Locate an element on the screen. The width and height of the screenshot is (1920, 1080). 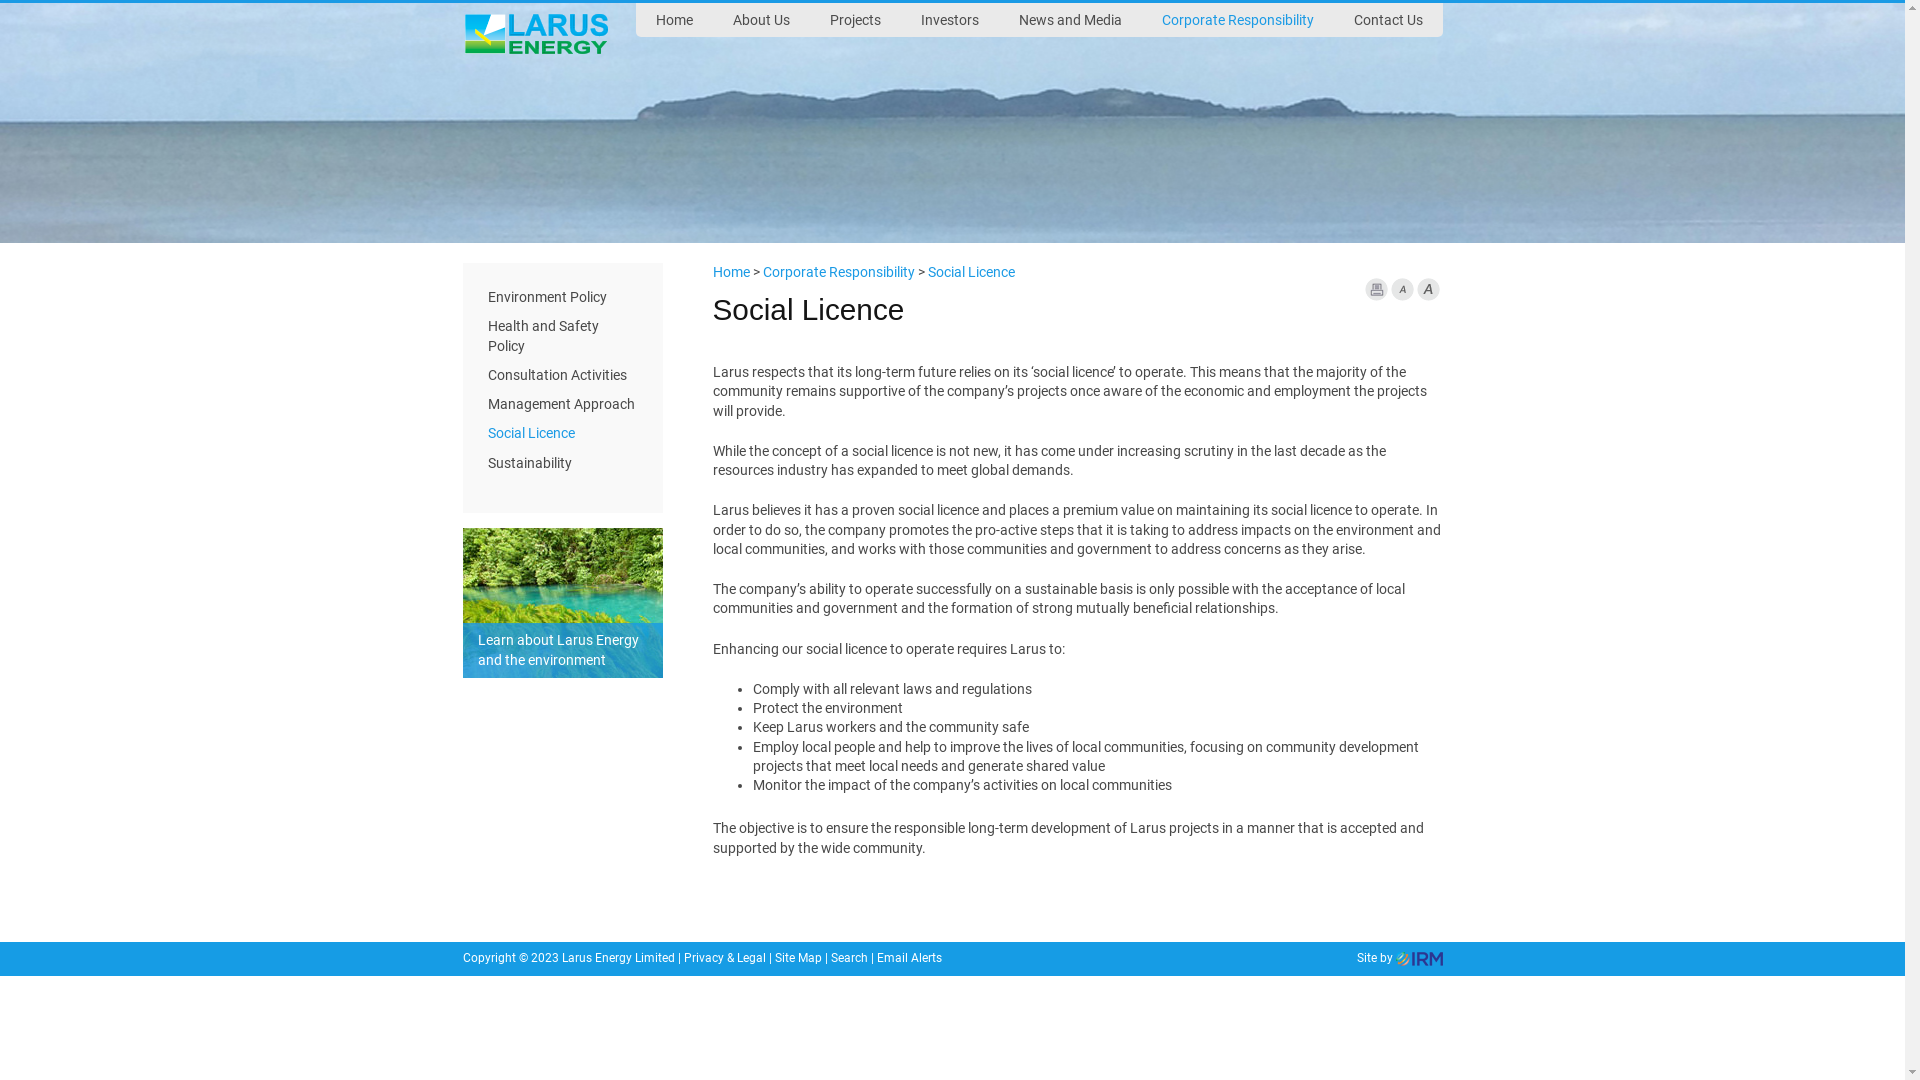
Sustainability is located at coordinates (562, 462).